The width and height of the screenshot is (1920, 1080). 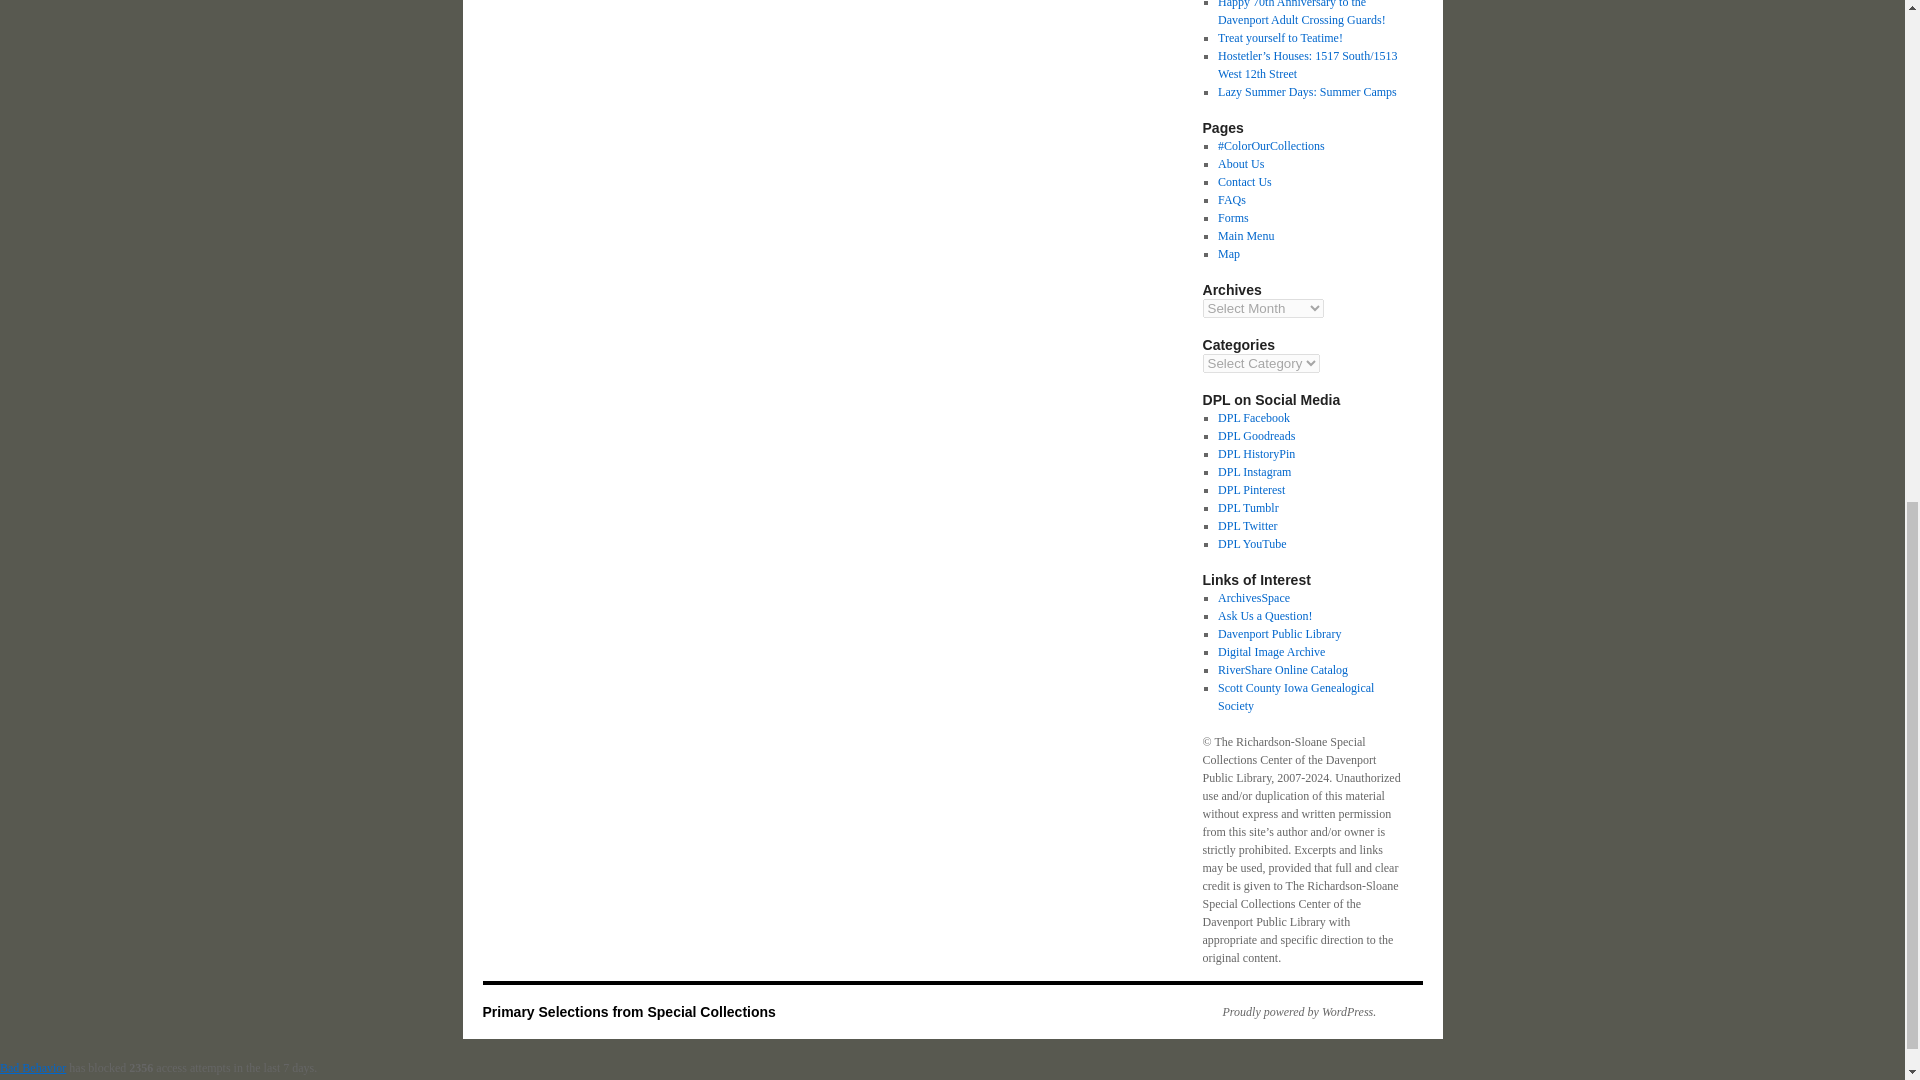 What do you see at coordinates (1270, 651) in the screenshot?
I see `Upper Mississippi Digital Image Archive` at bounding box center [1270, 651].